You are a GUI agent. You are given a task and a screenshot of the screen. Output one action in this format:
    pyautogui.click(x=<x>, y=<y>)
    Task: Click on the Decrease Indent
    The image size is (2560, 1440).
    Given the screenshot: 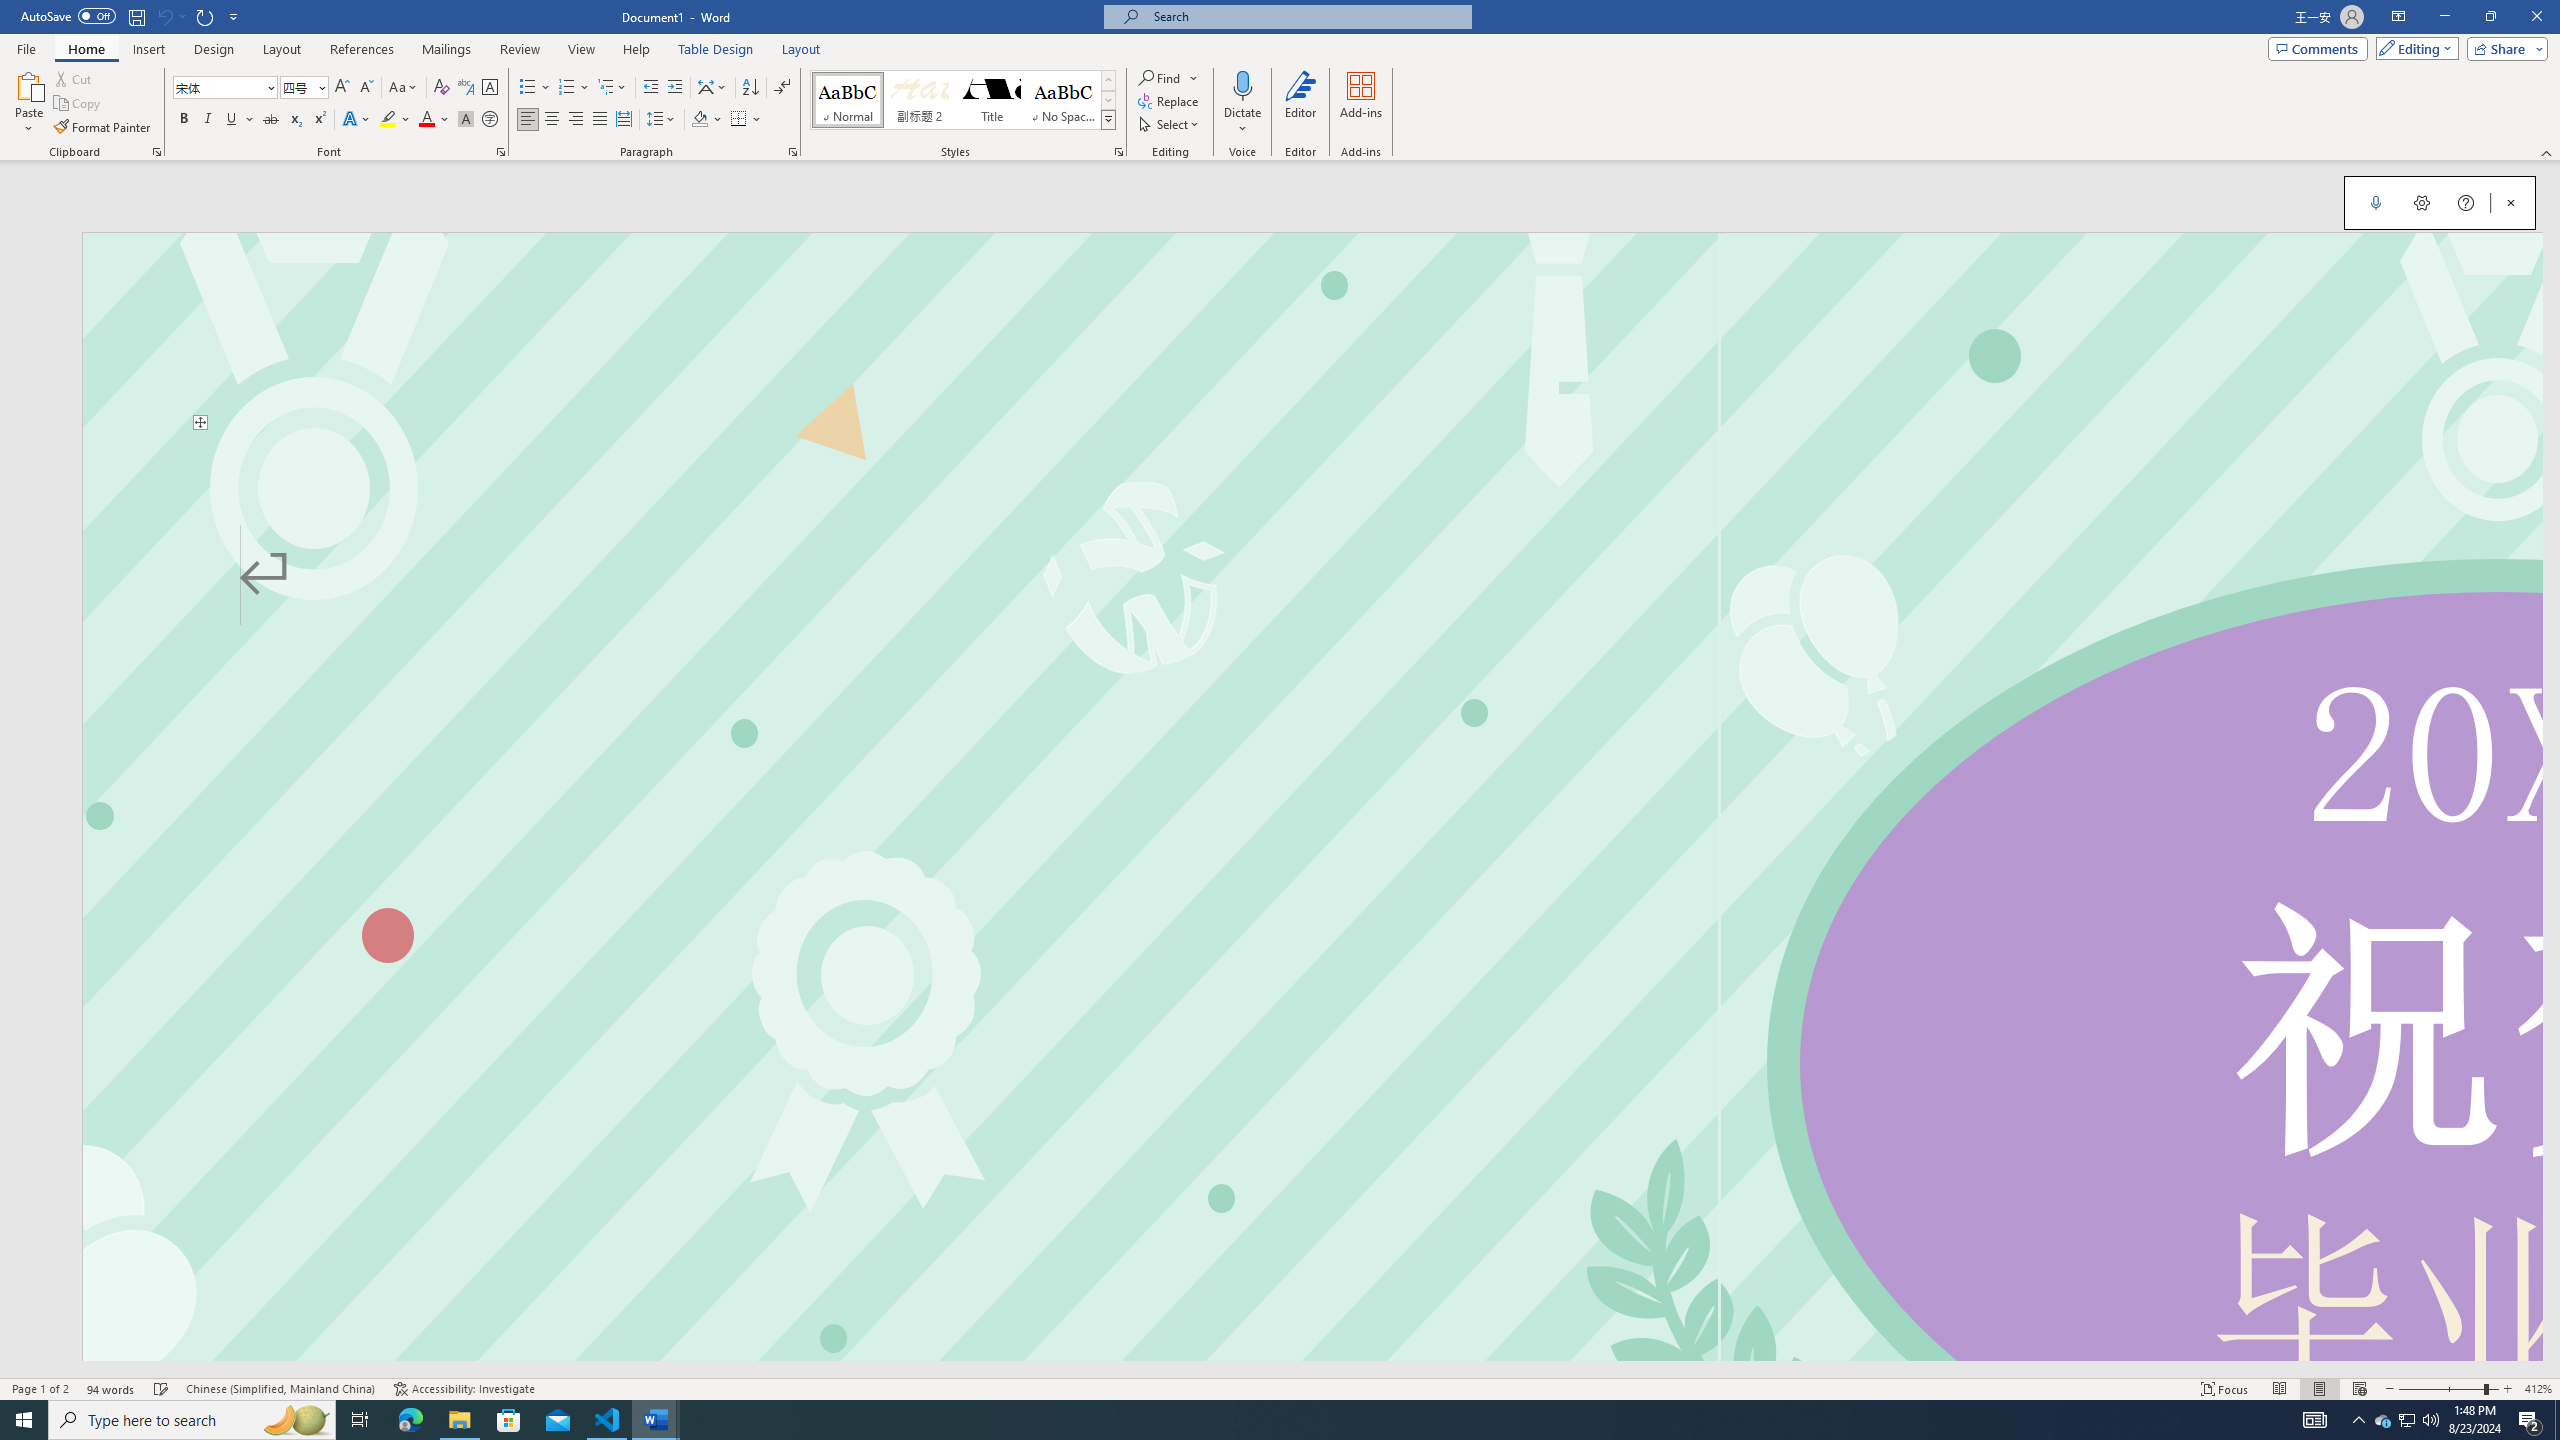 What is the action you would take?
    pyautogui.click(x=652, y=88)
    